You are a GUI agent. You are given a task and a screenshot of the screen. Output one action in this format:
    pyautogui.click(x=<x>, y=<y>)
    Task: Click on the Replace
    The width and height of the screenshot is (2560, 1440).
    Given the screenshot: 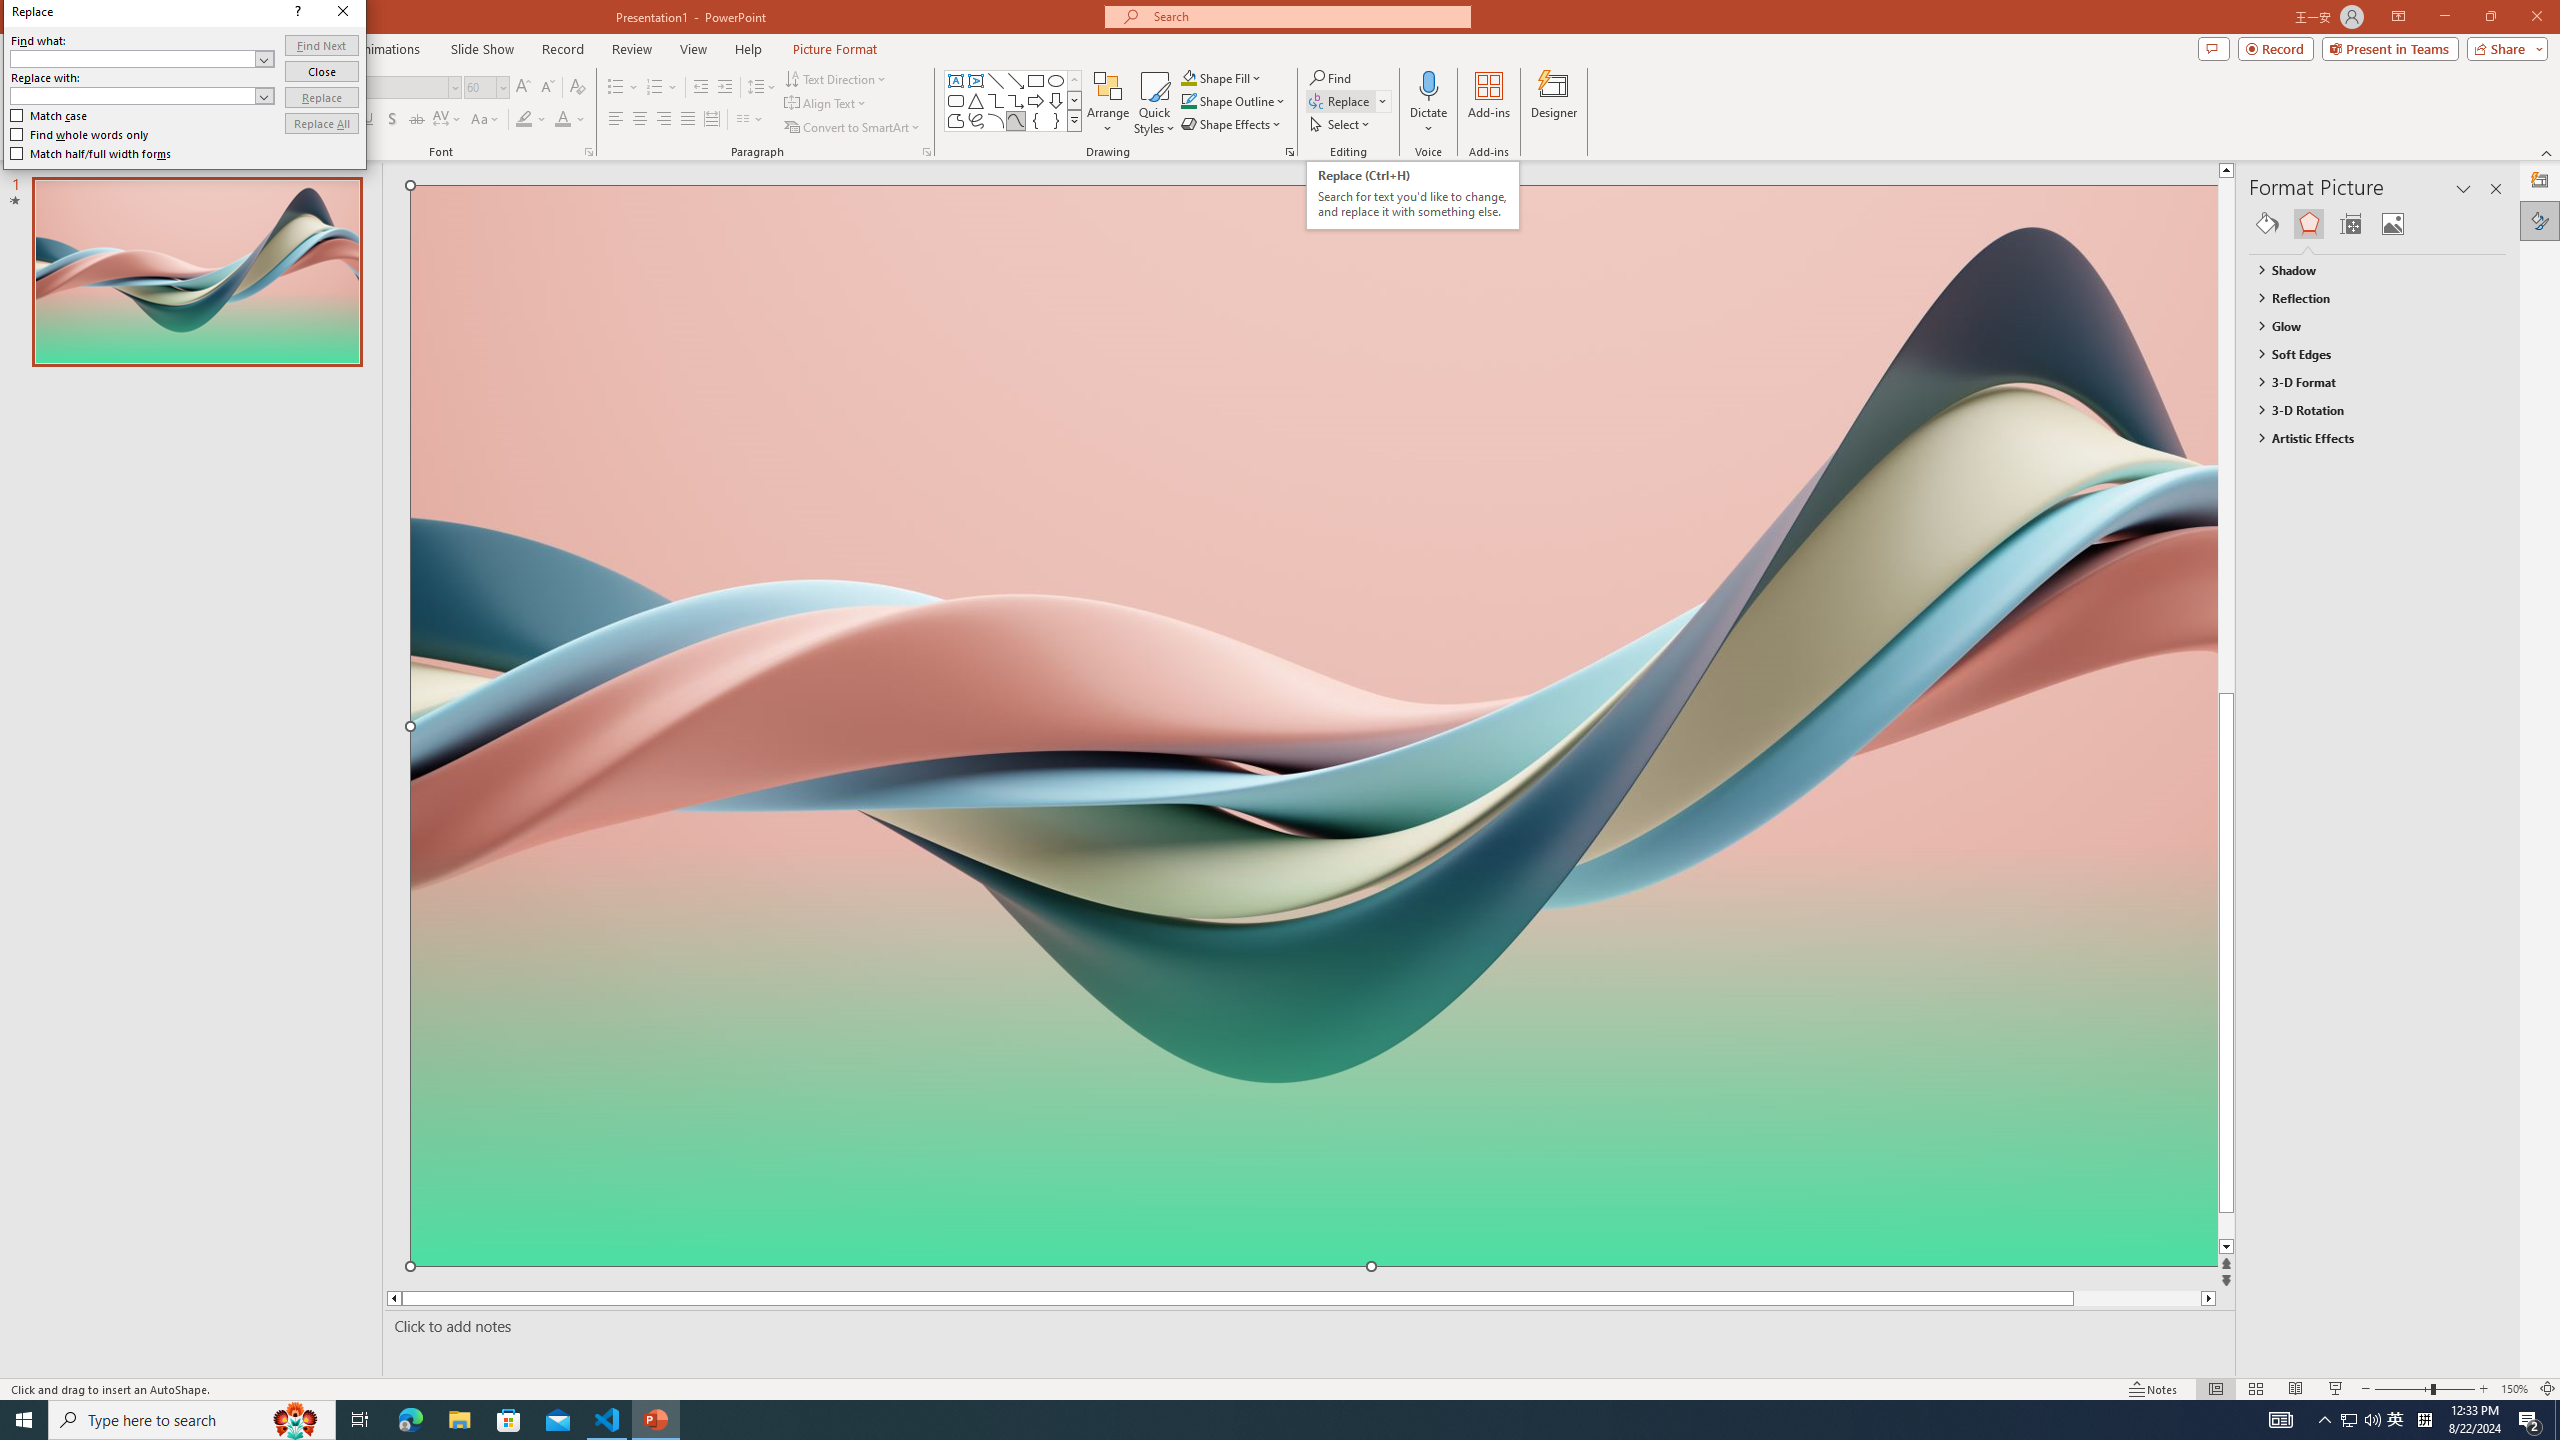 What is the action you would take?
    pyautogui.click(x=322, y=98)
    